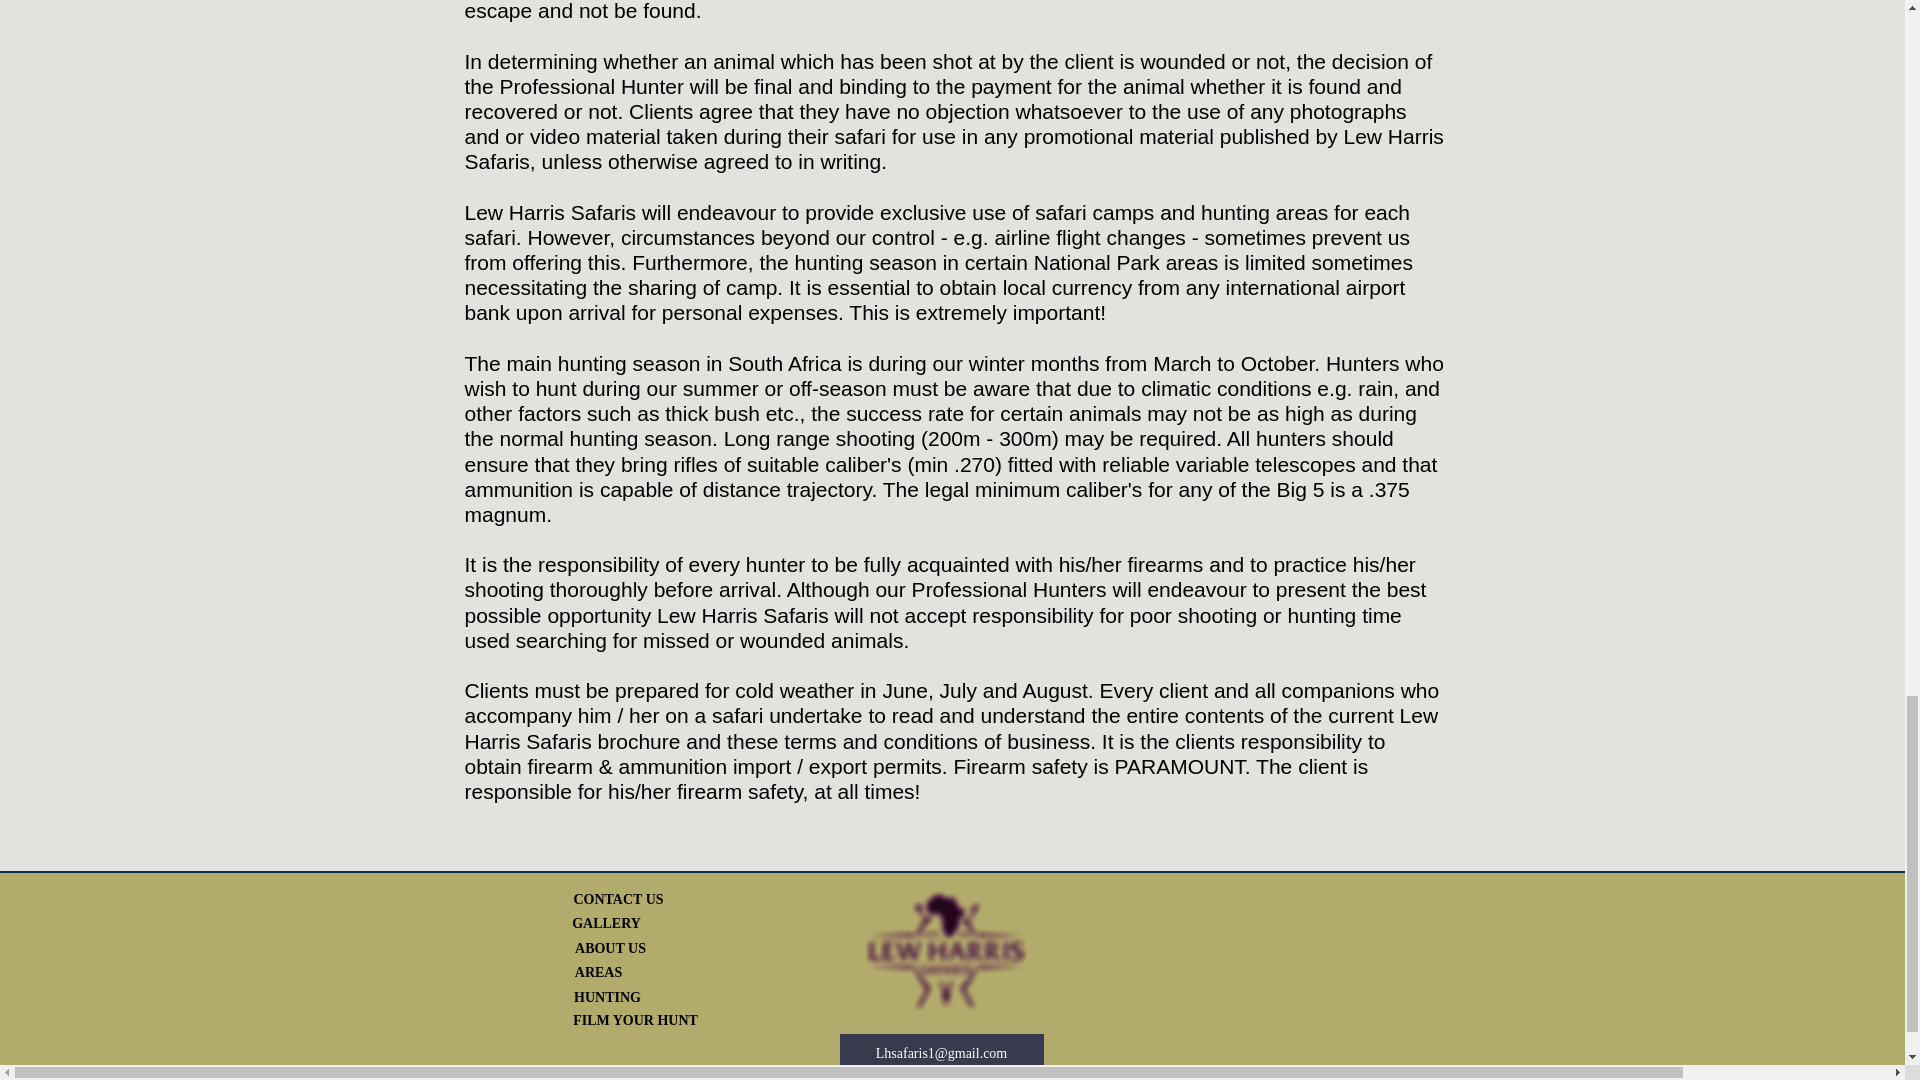  What do you see at coordinates (635, 1020) in the screenshot?
I see `FILM YOUR HUNT` at bounding box center [635, 1020].